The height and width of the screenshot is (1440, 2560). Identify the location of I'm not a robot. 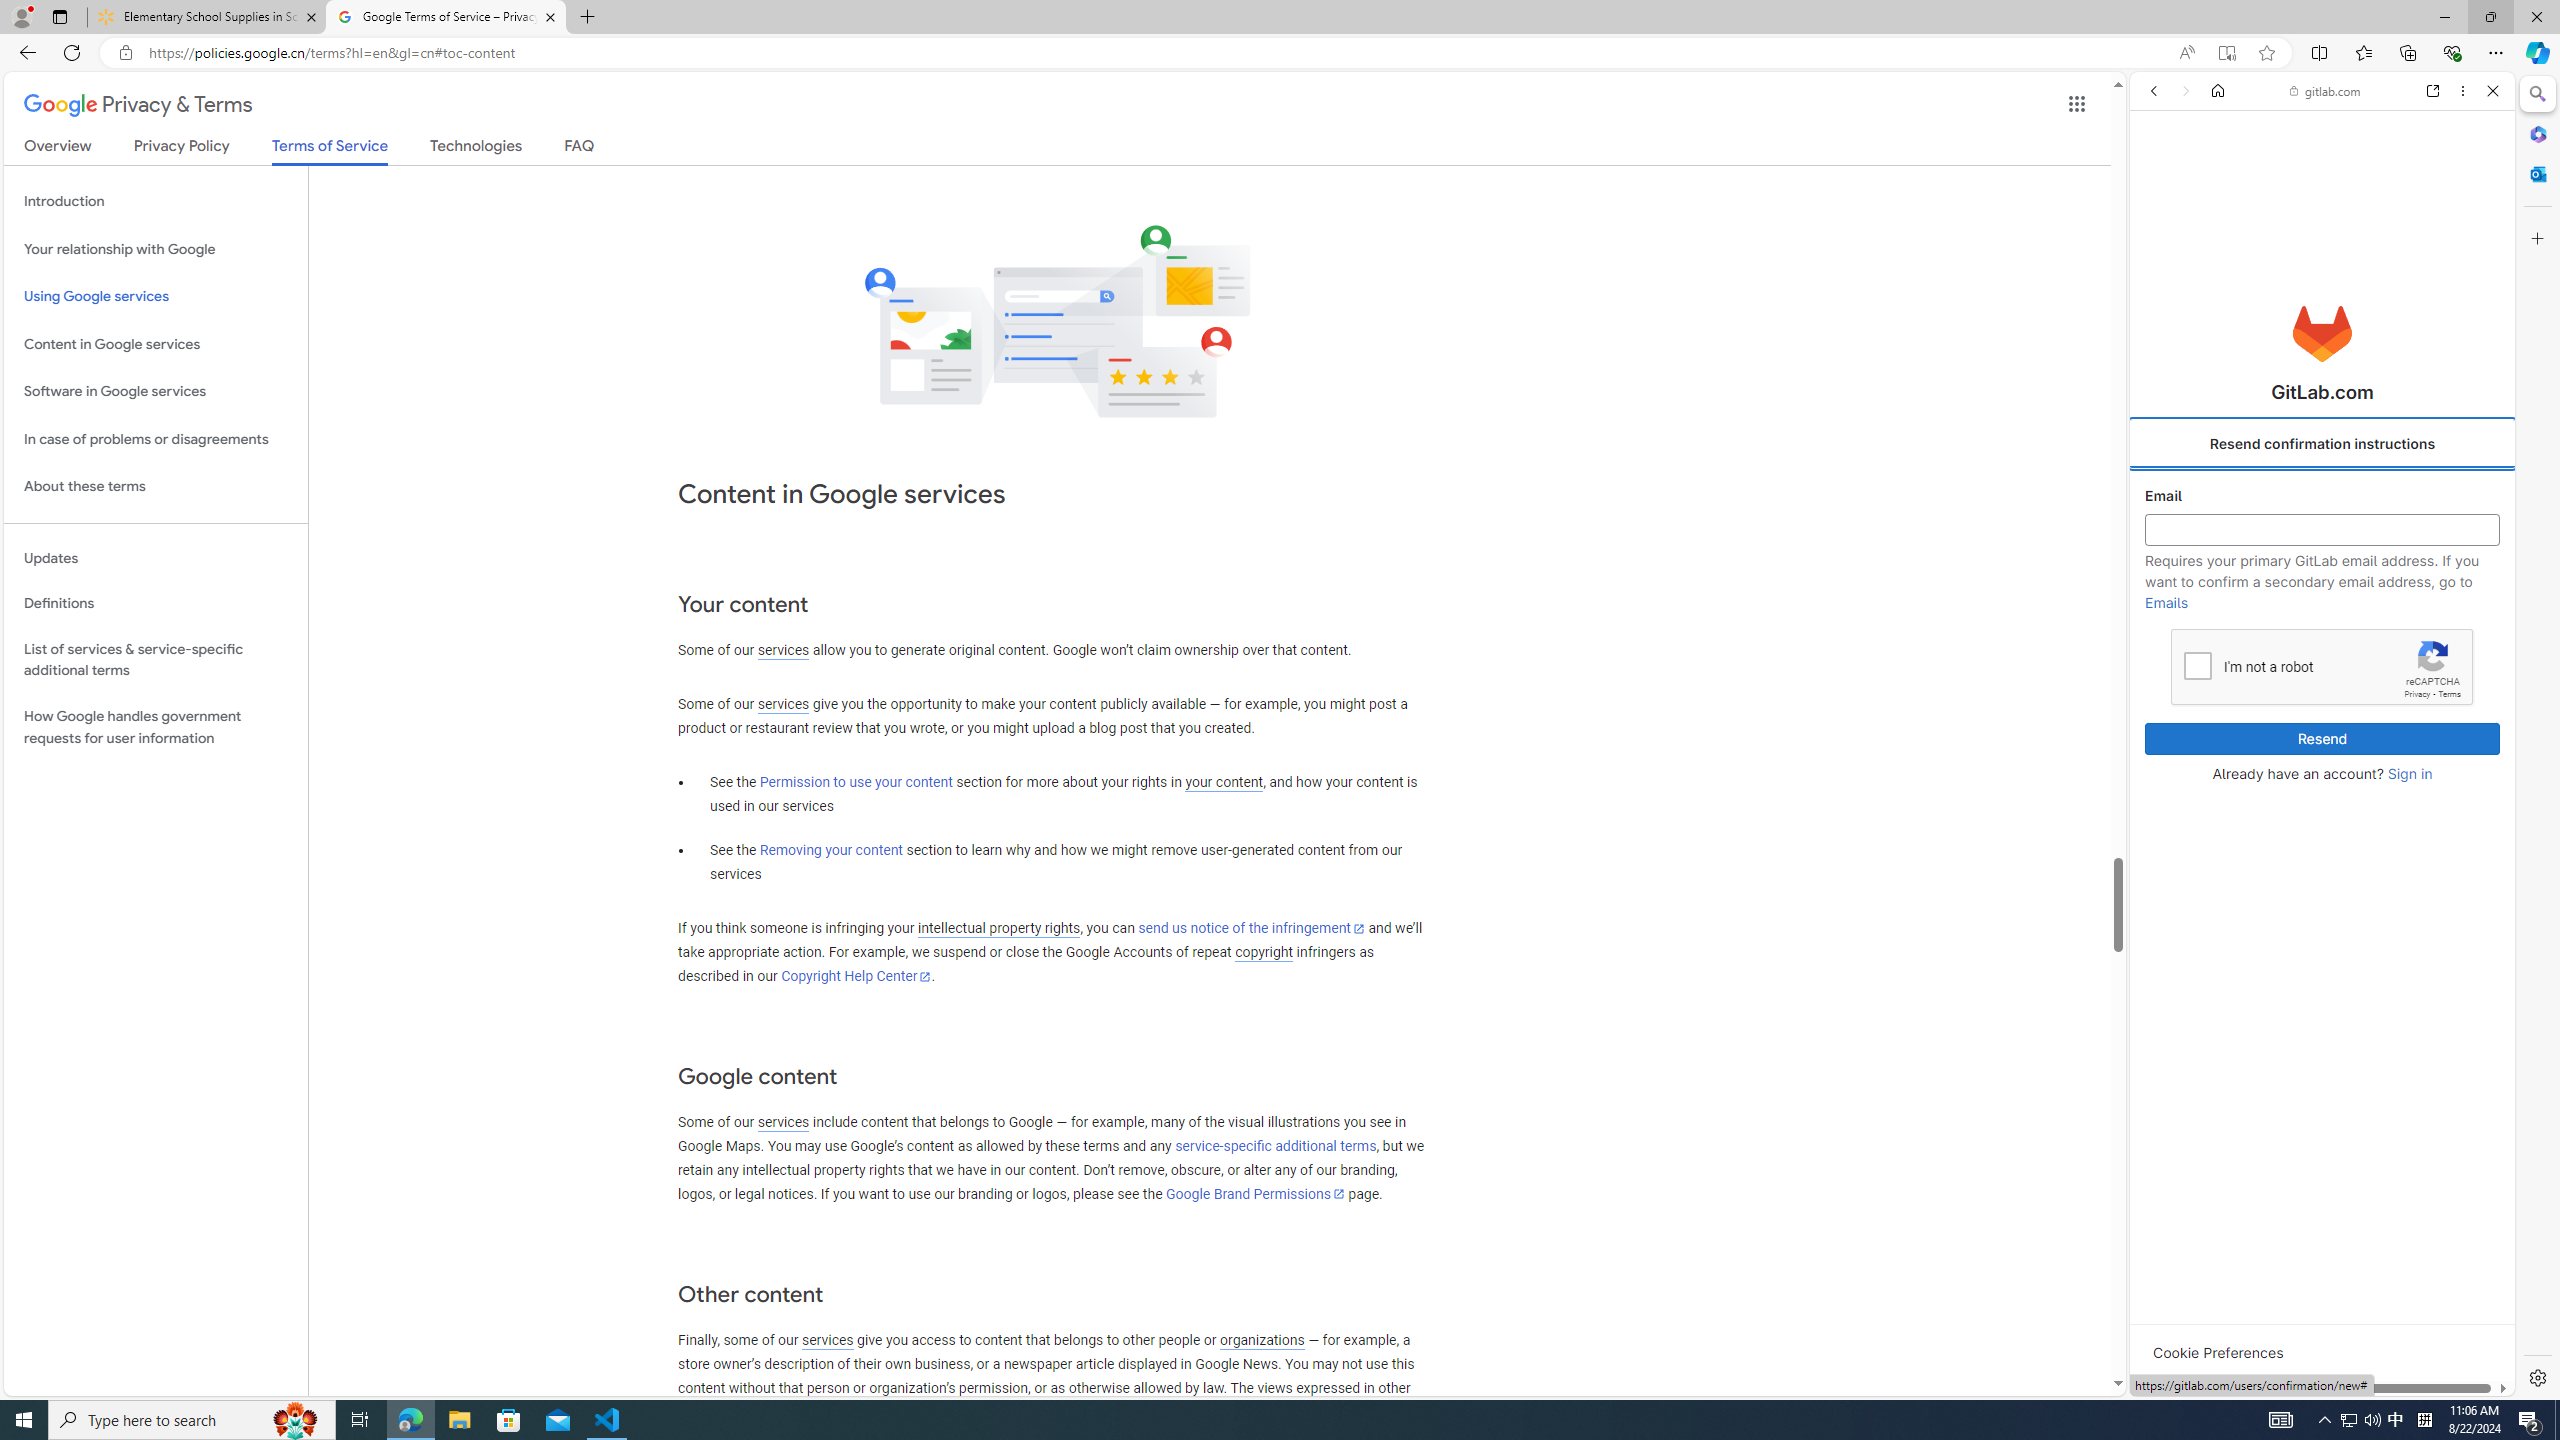
(2197, 664).